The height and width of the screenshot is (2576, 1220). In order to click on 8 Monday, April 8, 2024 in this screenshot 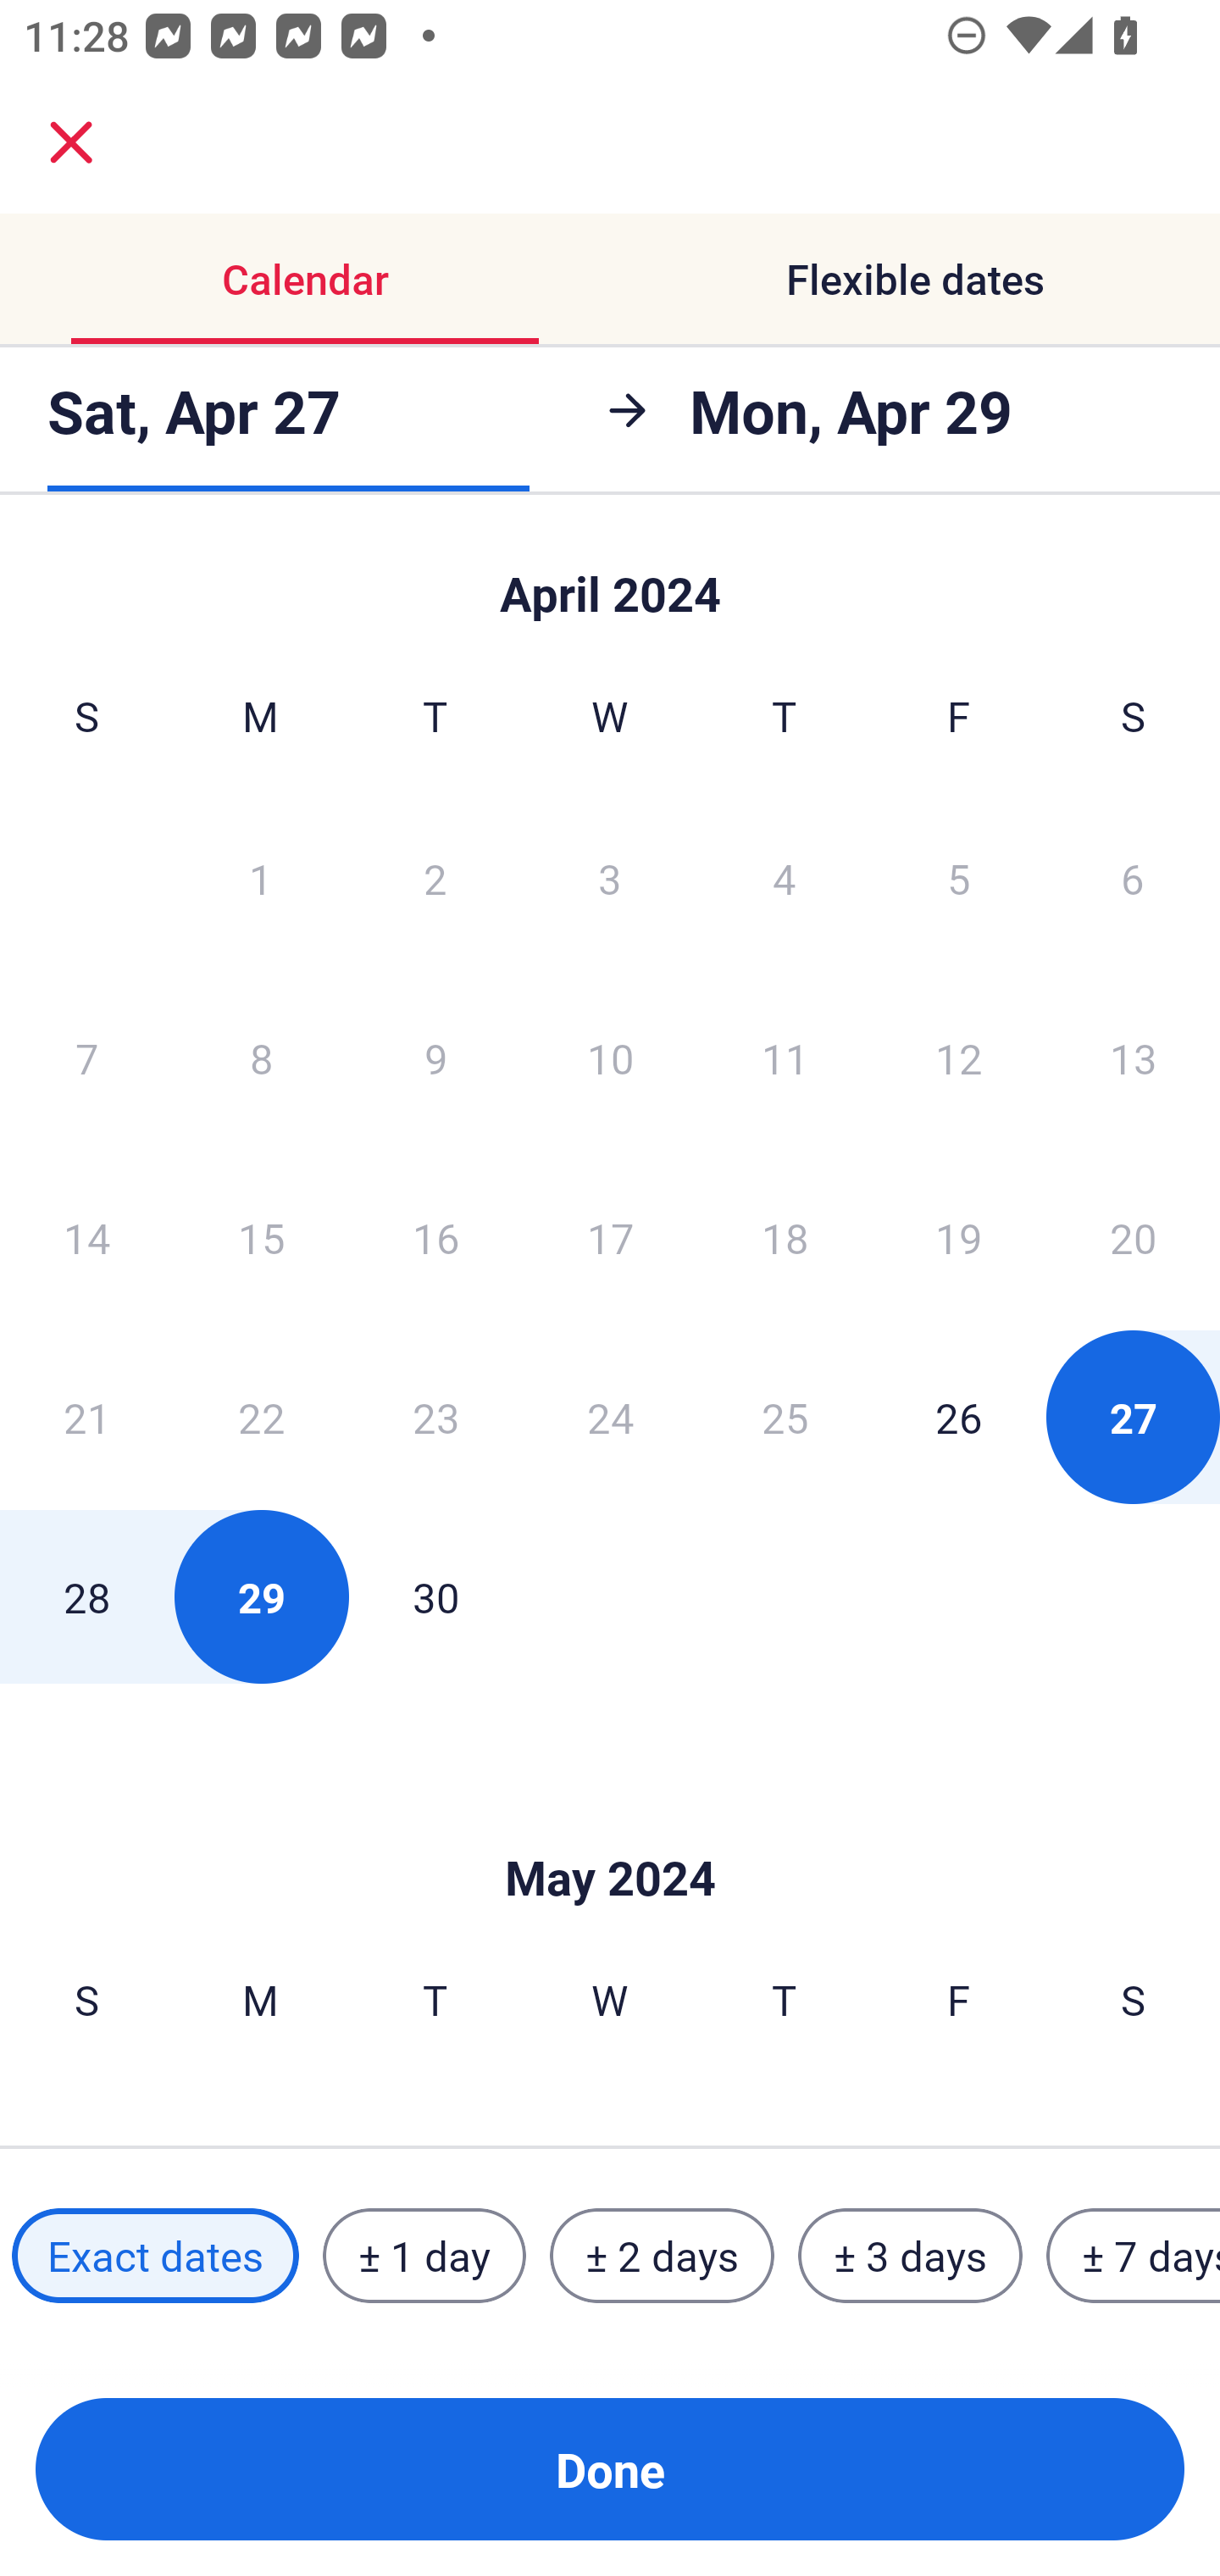, I will do `click(261, 1058)`.